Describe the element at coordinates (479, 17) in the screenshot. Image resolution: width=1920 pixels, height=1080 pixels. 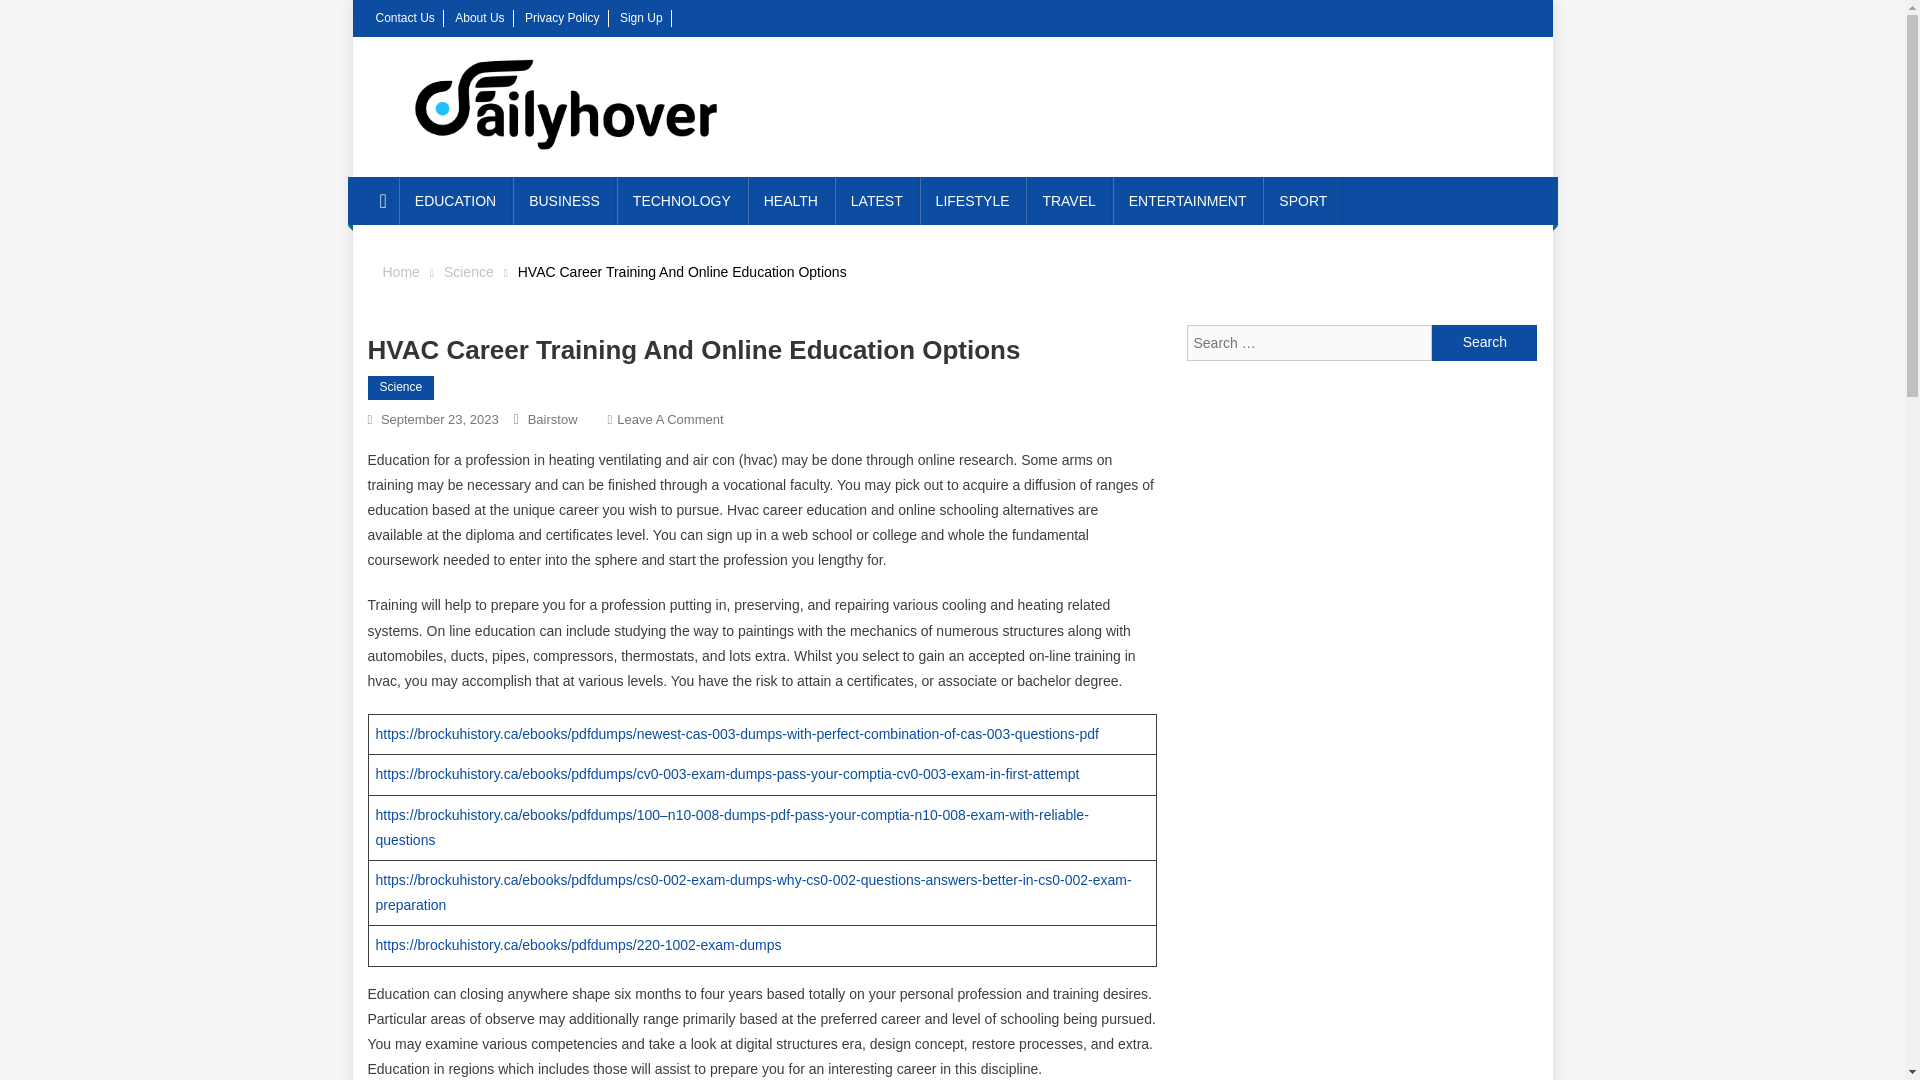
I see `About Us` at that location.